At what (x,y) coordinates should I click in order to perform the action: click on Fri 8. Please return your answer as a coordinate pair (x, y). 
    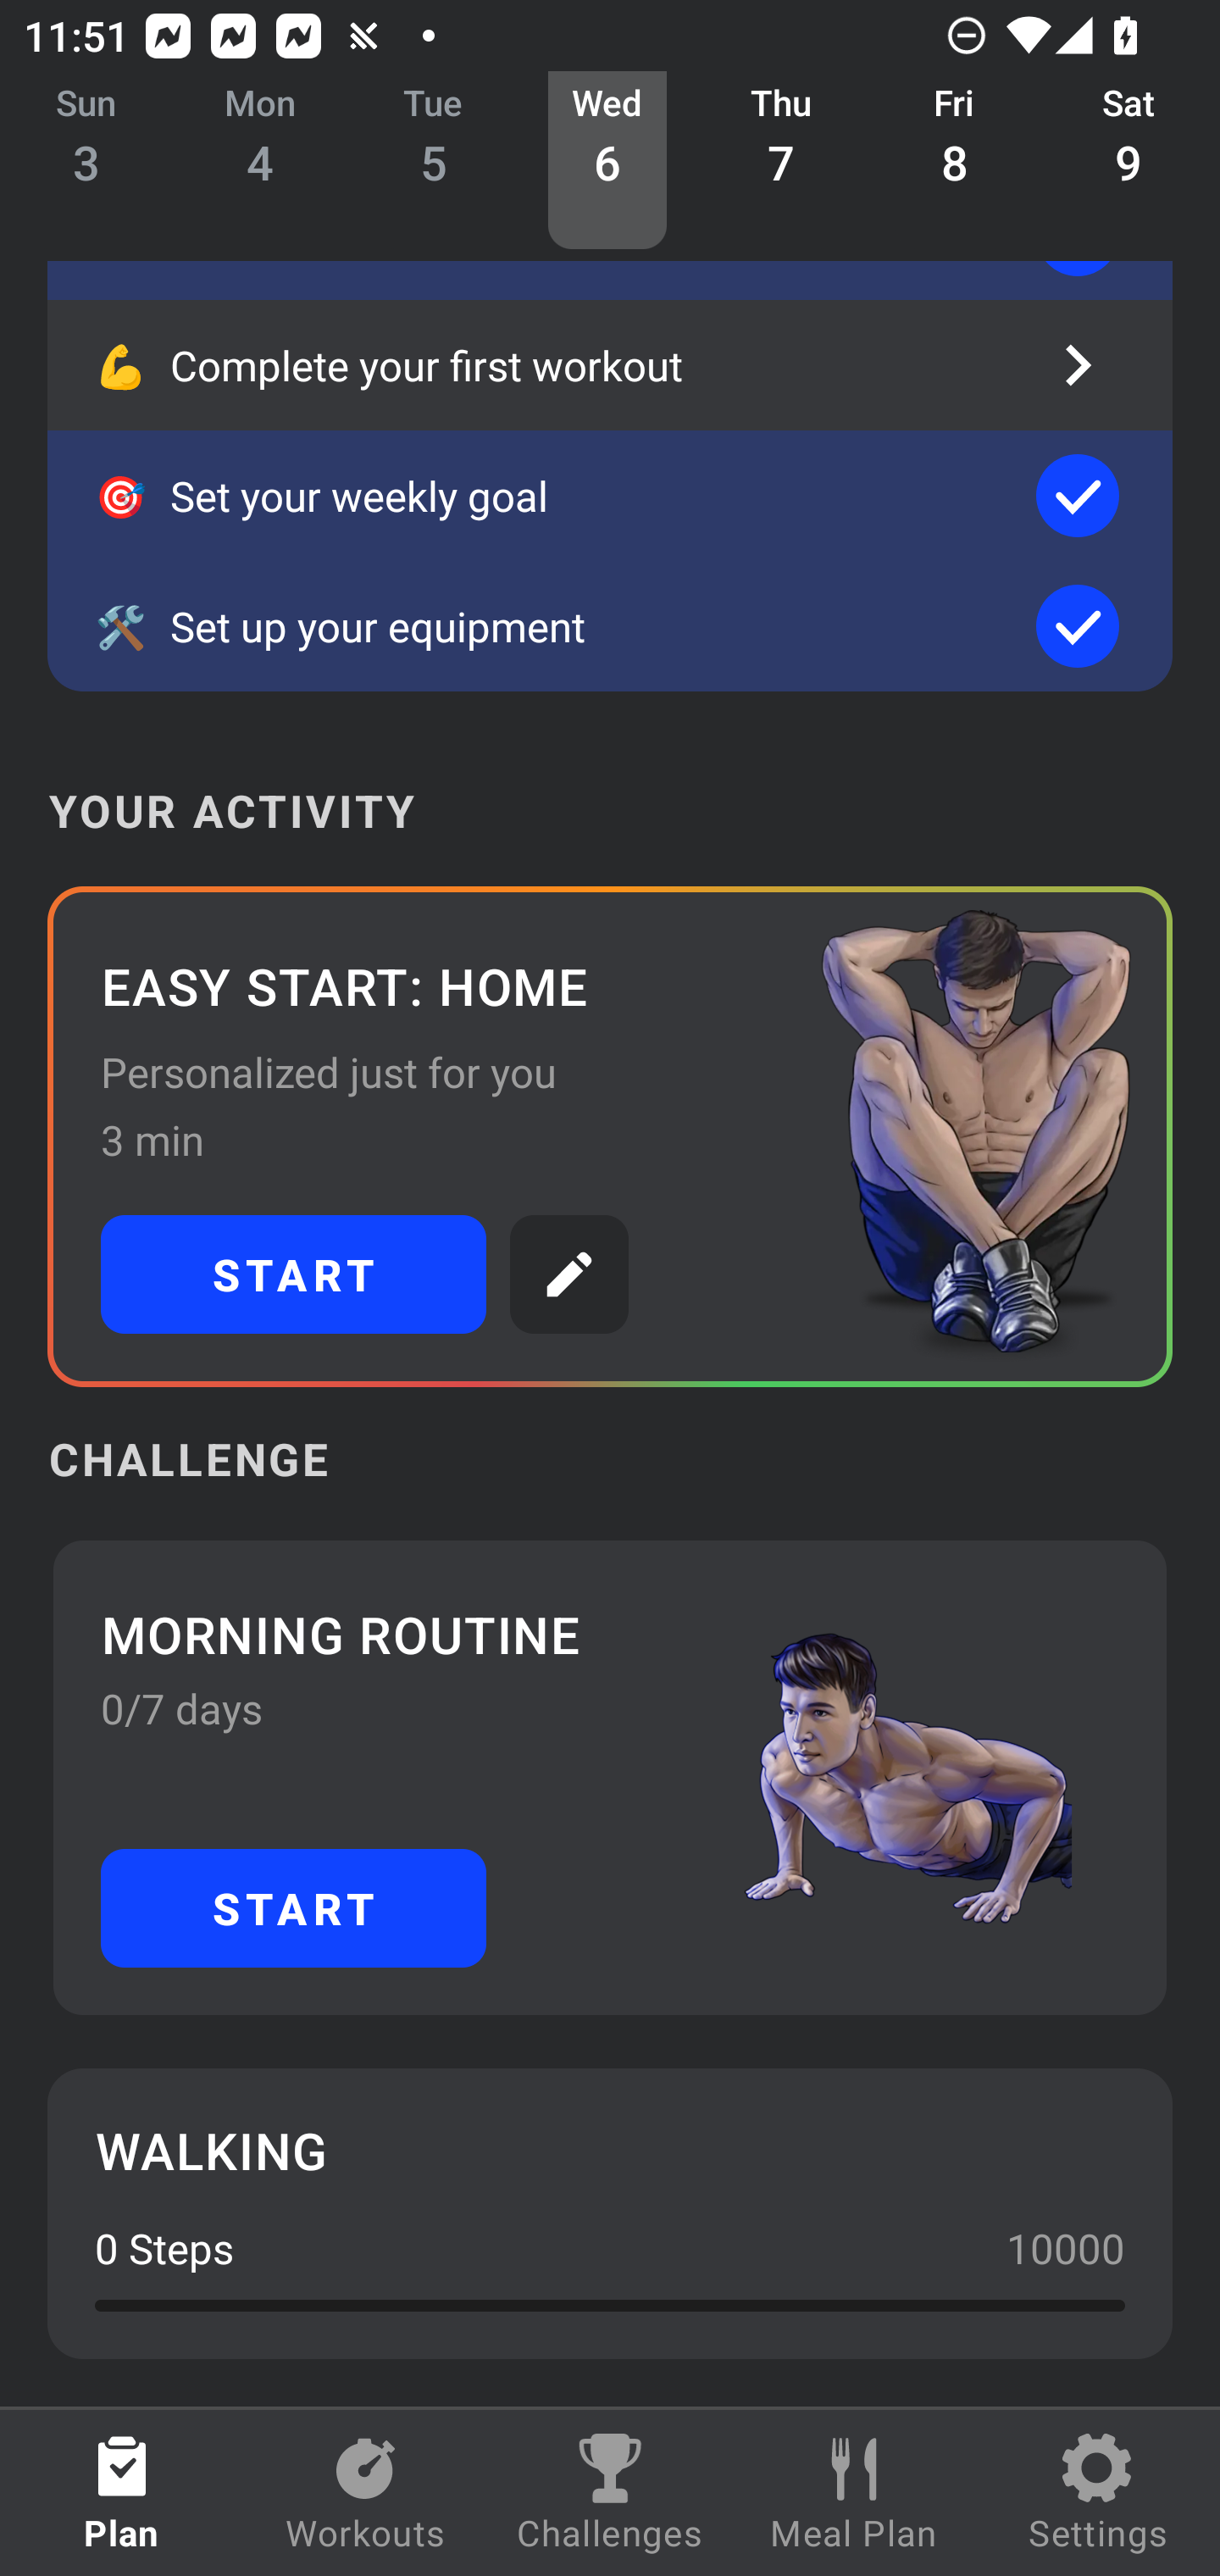
    Looking at the image, I should click on (955, 161).